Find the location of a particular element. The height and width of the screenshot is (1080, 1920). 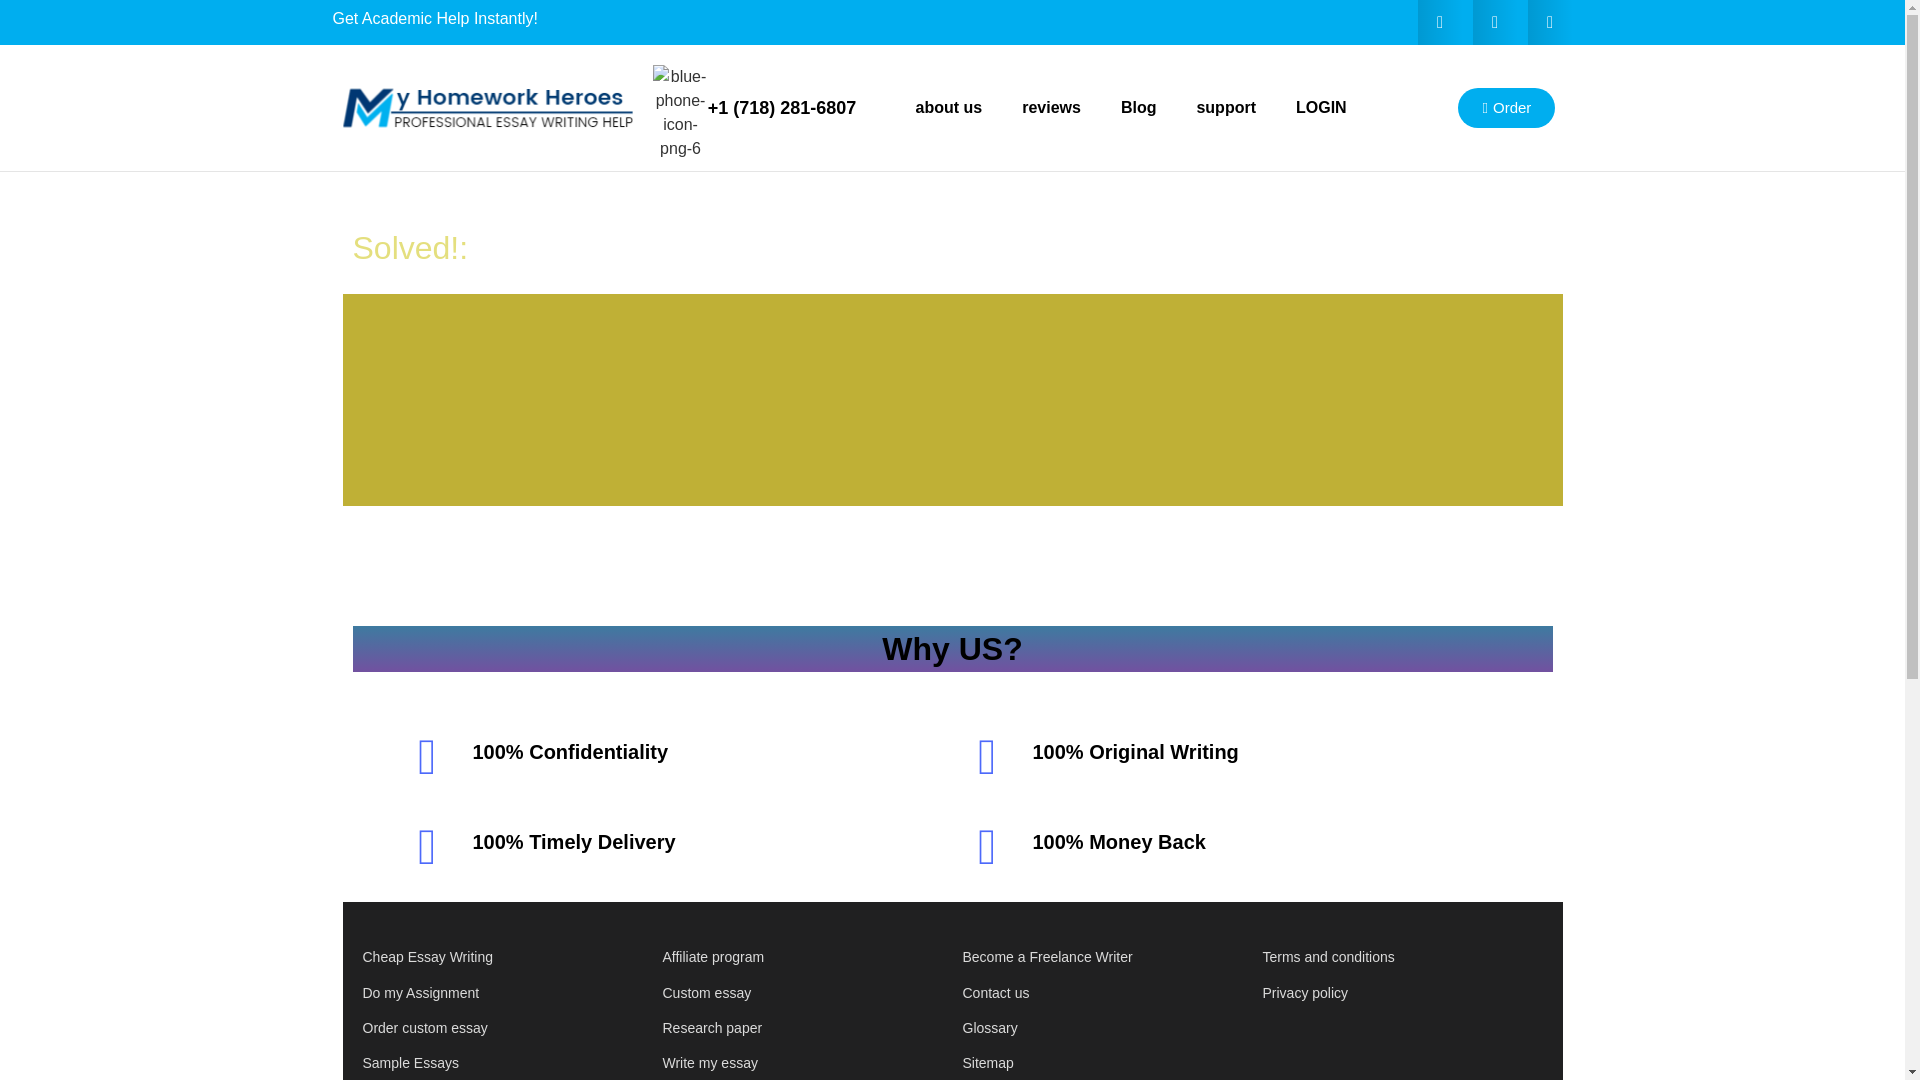

LOGIN is located at coordinates (1322, 108).